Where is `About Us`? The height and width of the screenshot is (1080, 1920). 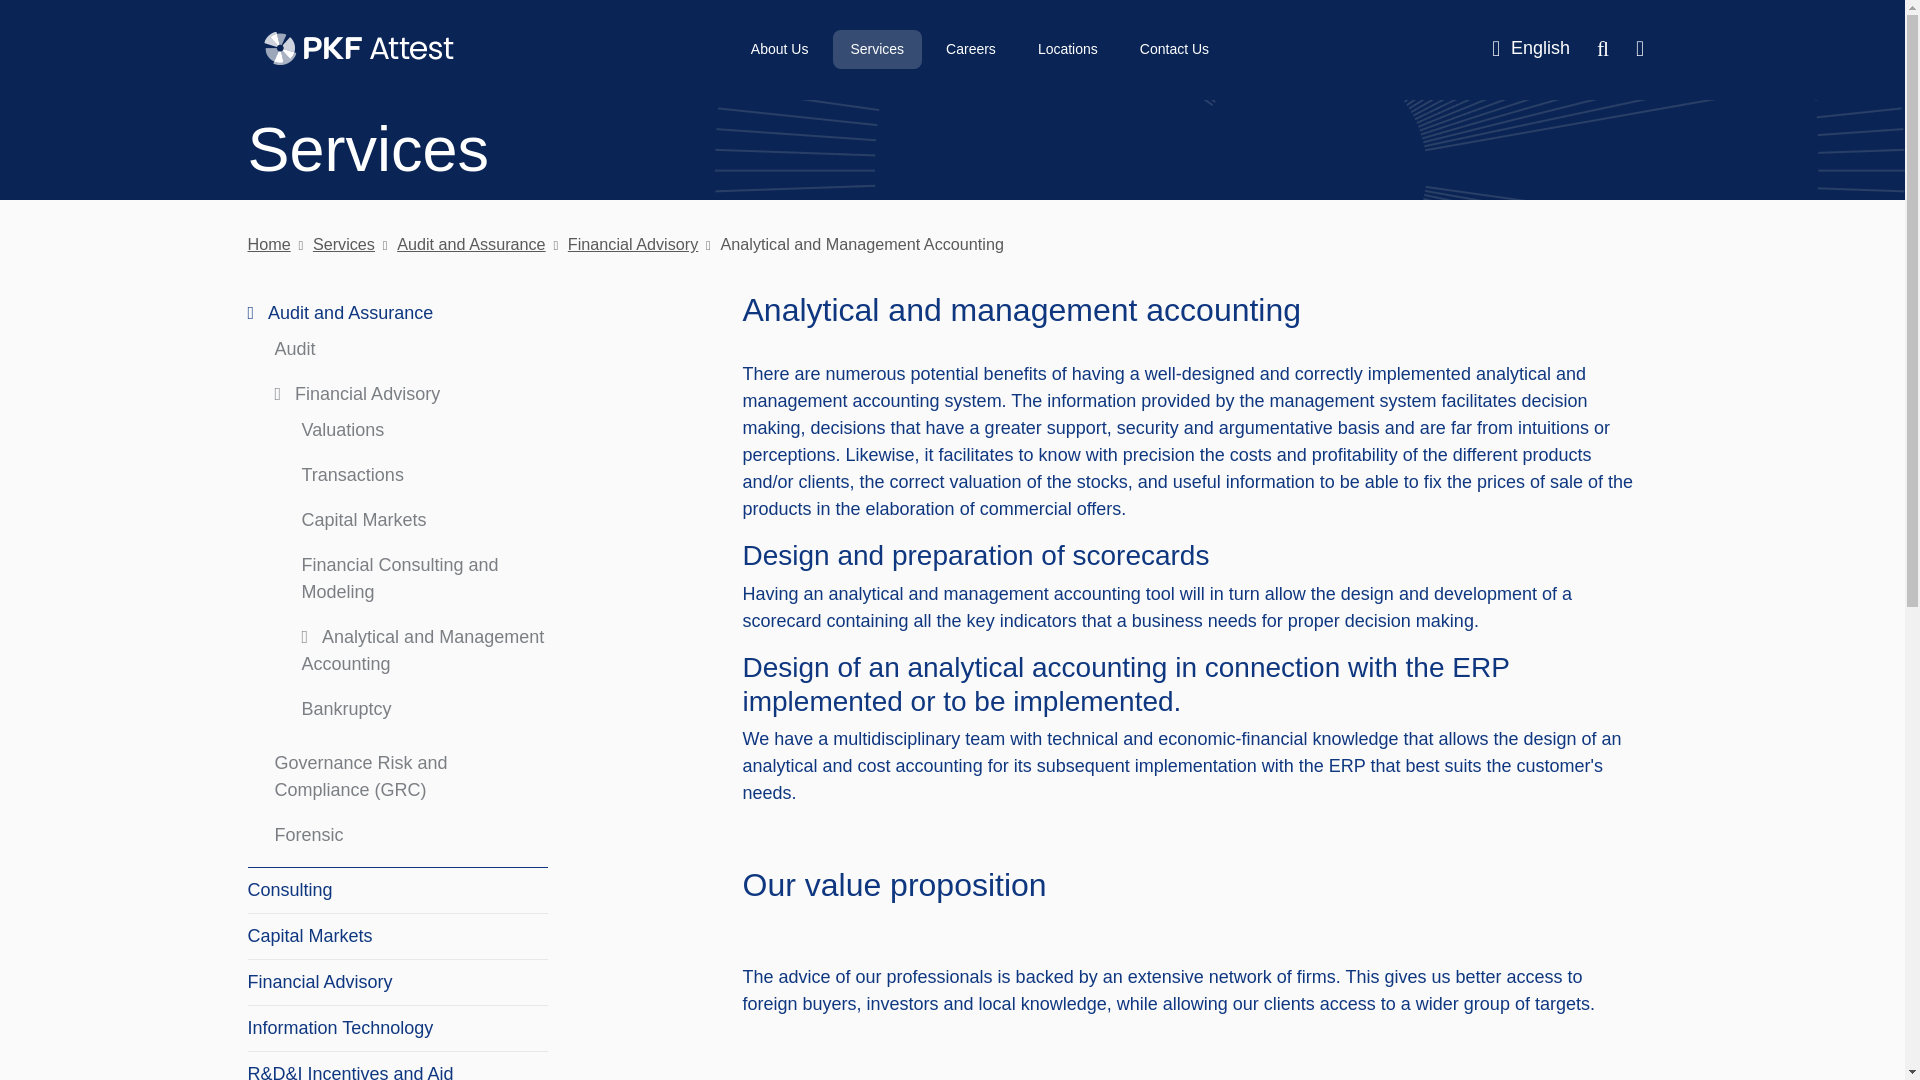
About Us is located at coordinates (779, 50).